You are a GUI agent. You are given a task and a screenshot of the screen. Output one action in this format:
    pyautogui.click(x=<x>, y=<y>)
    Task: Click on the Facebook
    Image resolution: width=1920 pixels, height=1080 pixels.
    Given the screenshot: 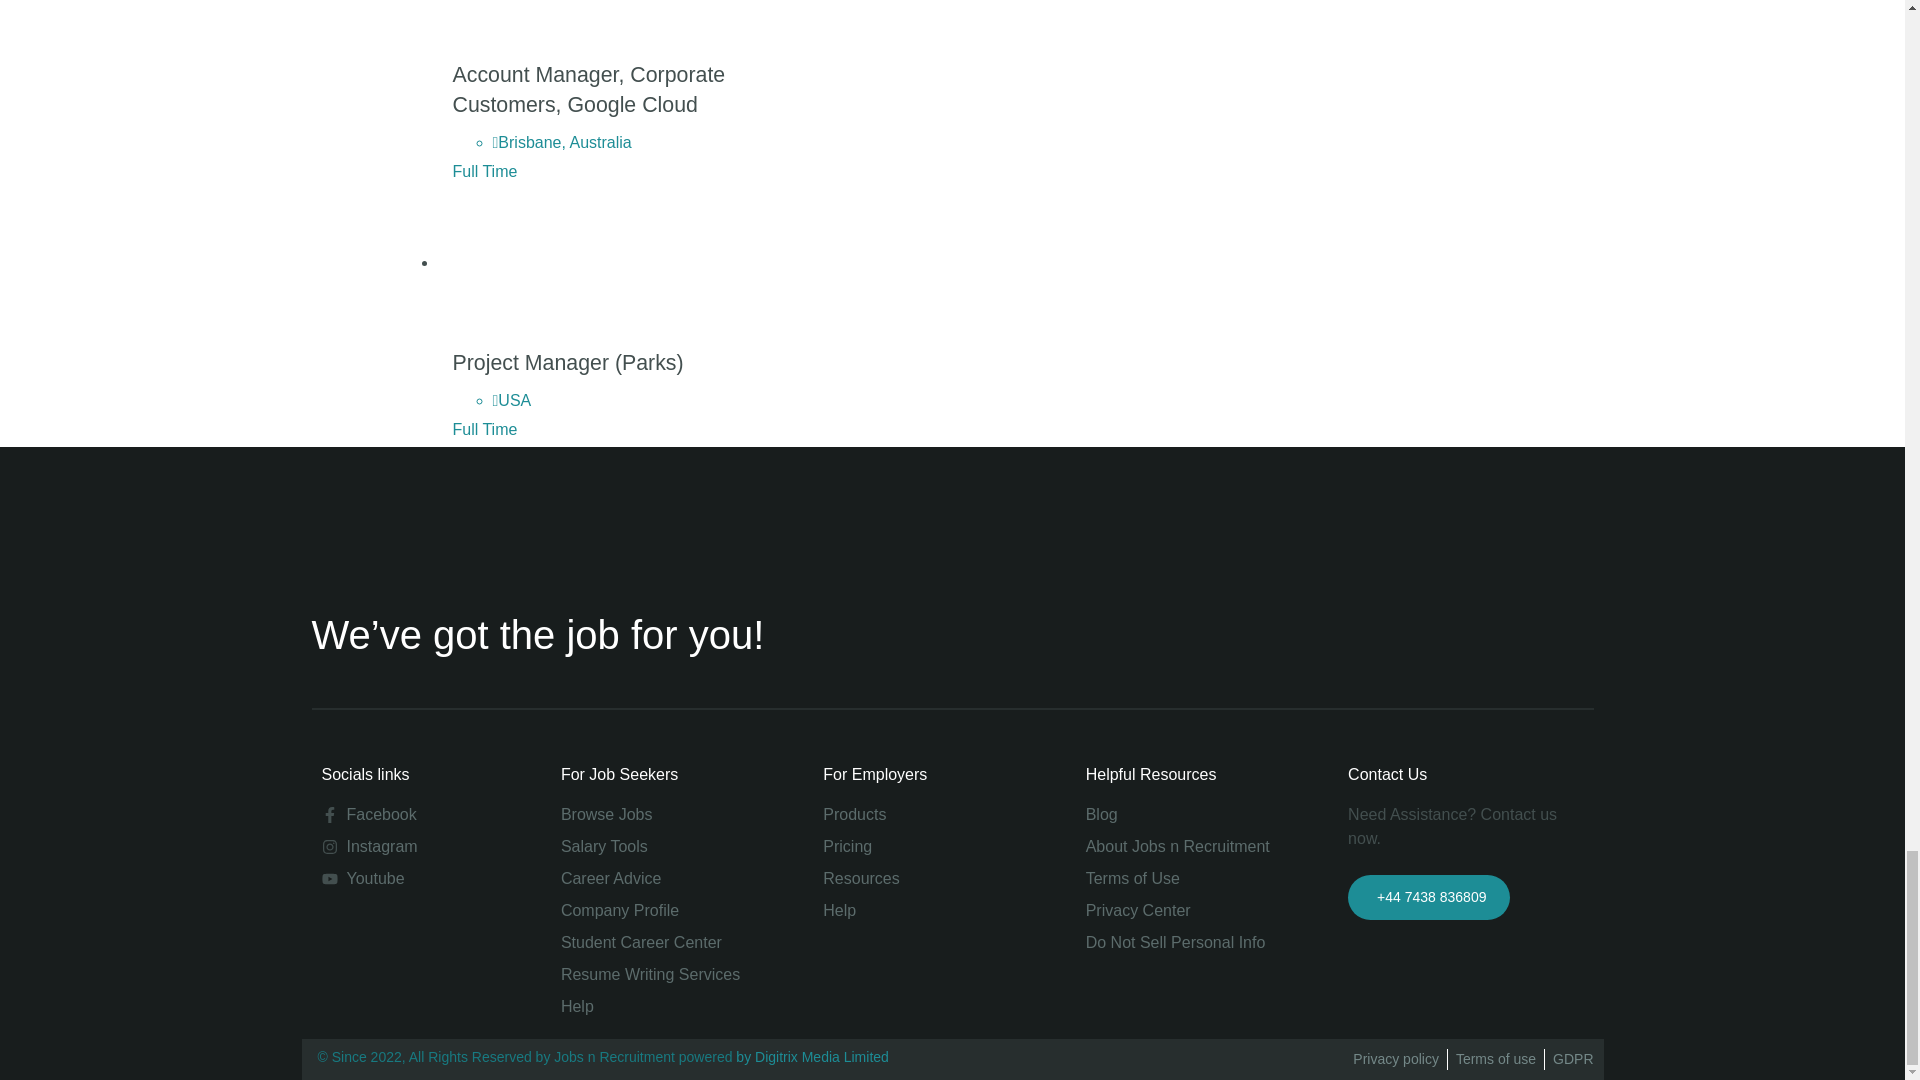 What is the action you would take?
    pyautogui.click(x=416, y=815)
    